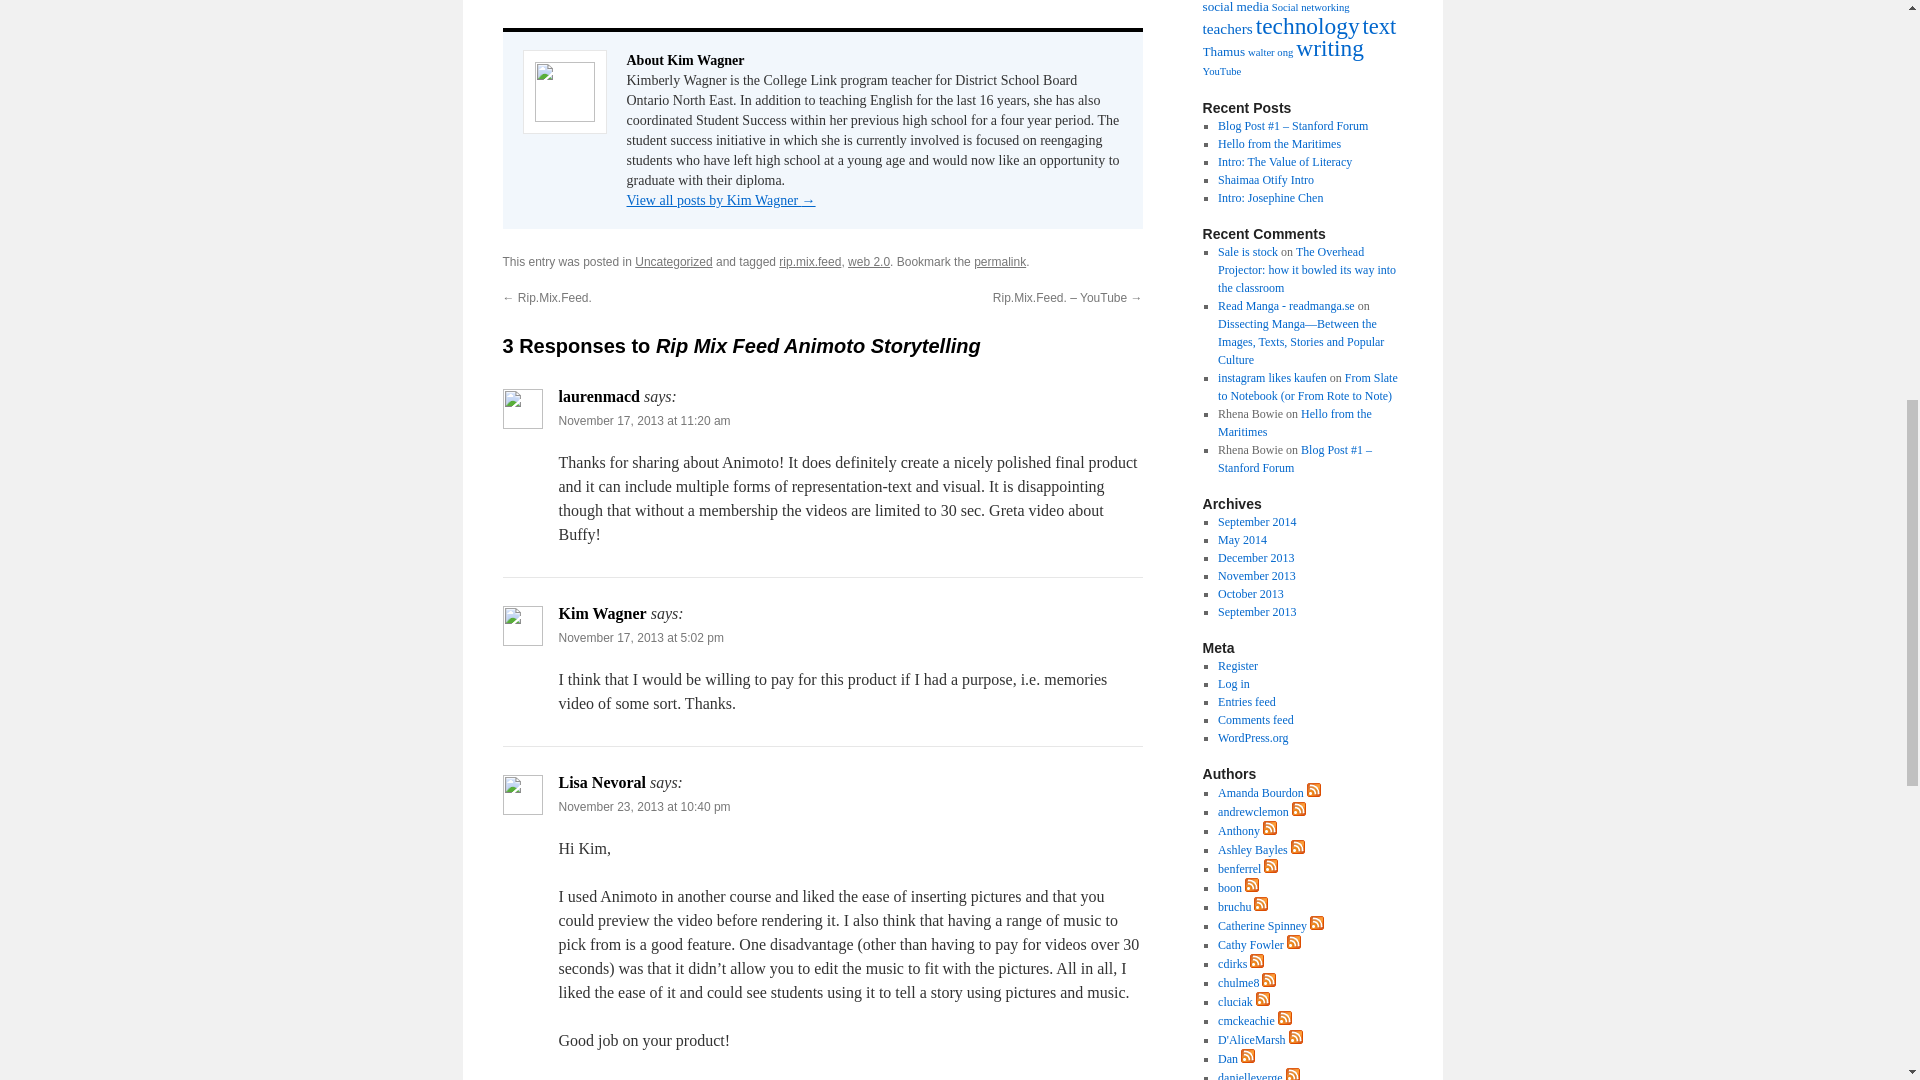  I want to click on RSS feed, so click(1270, 831).